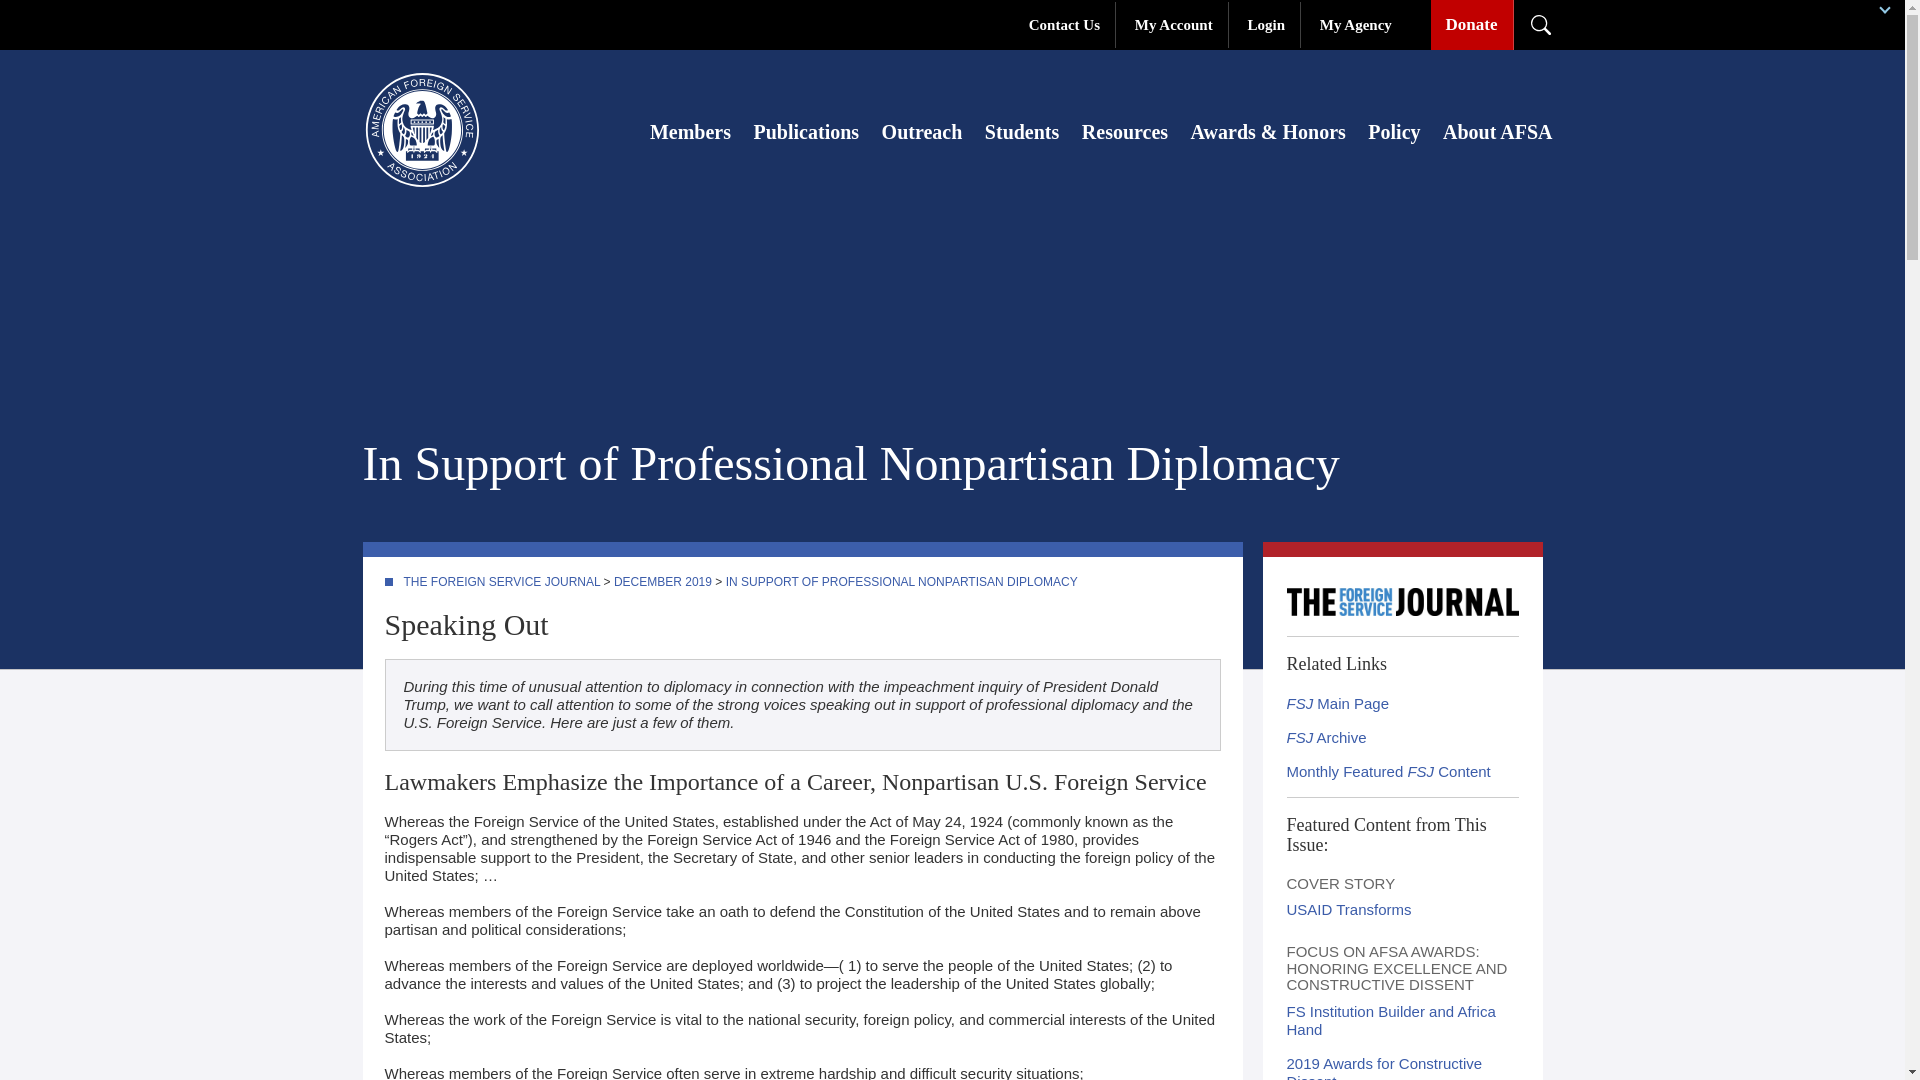 This screenshot has width=1920, height=1080. I want to click on American Foreign Service Association, so click(421, 130).